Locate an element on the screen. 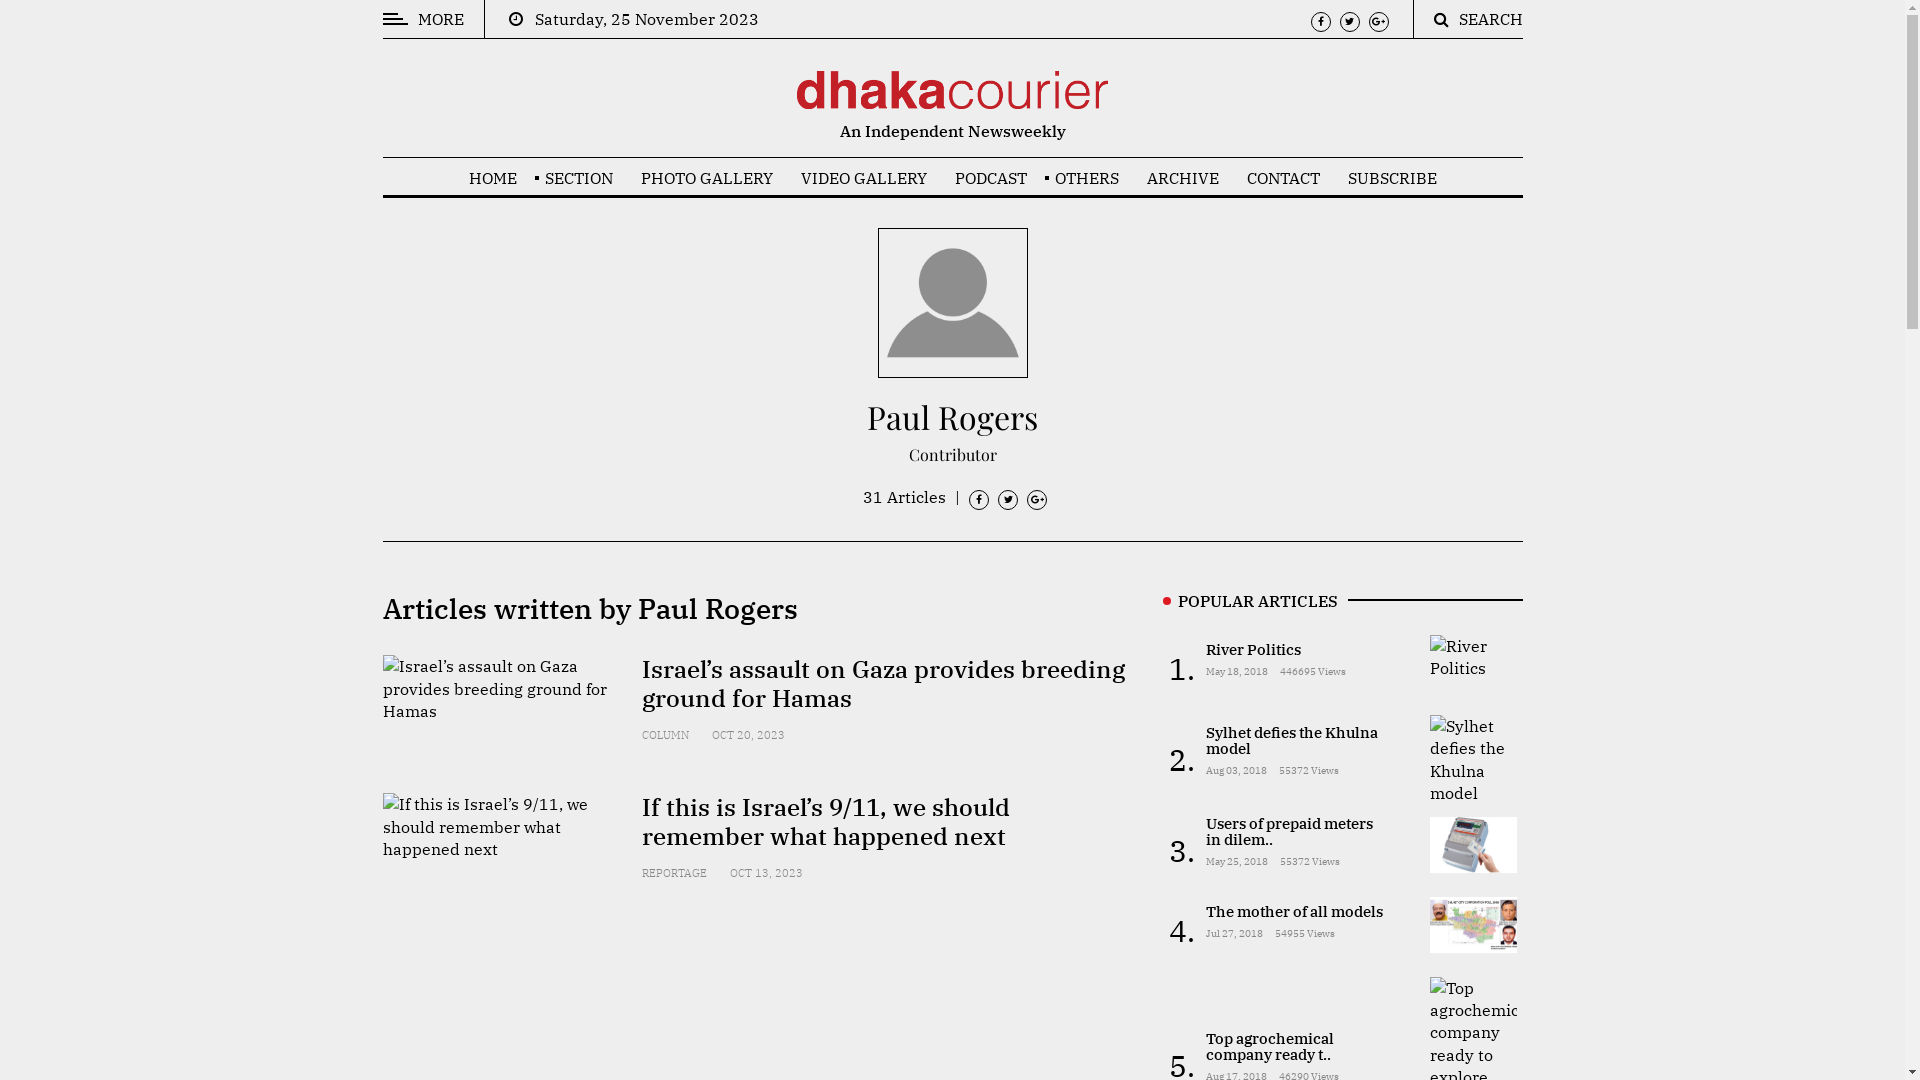 Image resolution: width=1920 pixels, height=1080 pixels. HOME is located at coordinates (492, 178).